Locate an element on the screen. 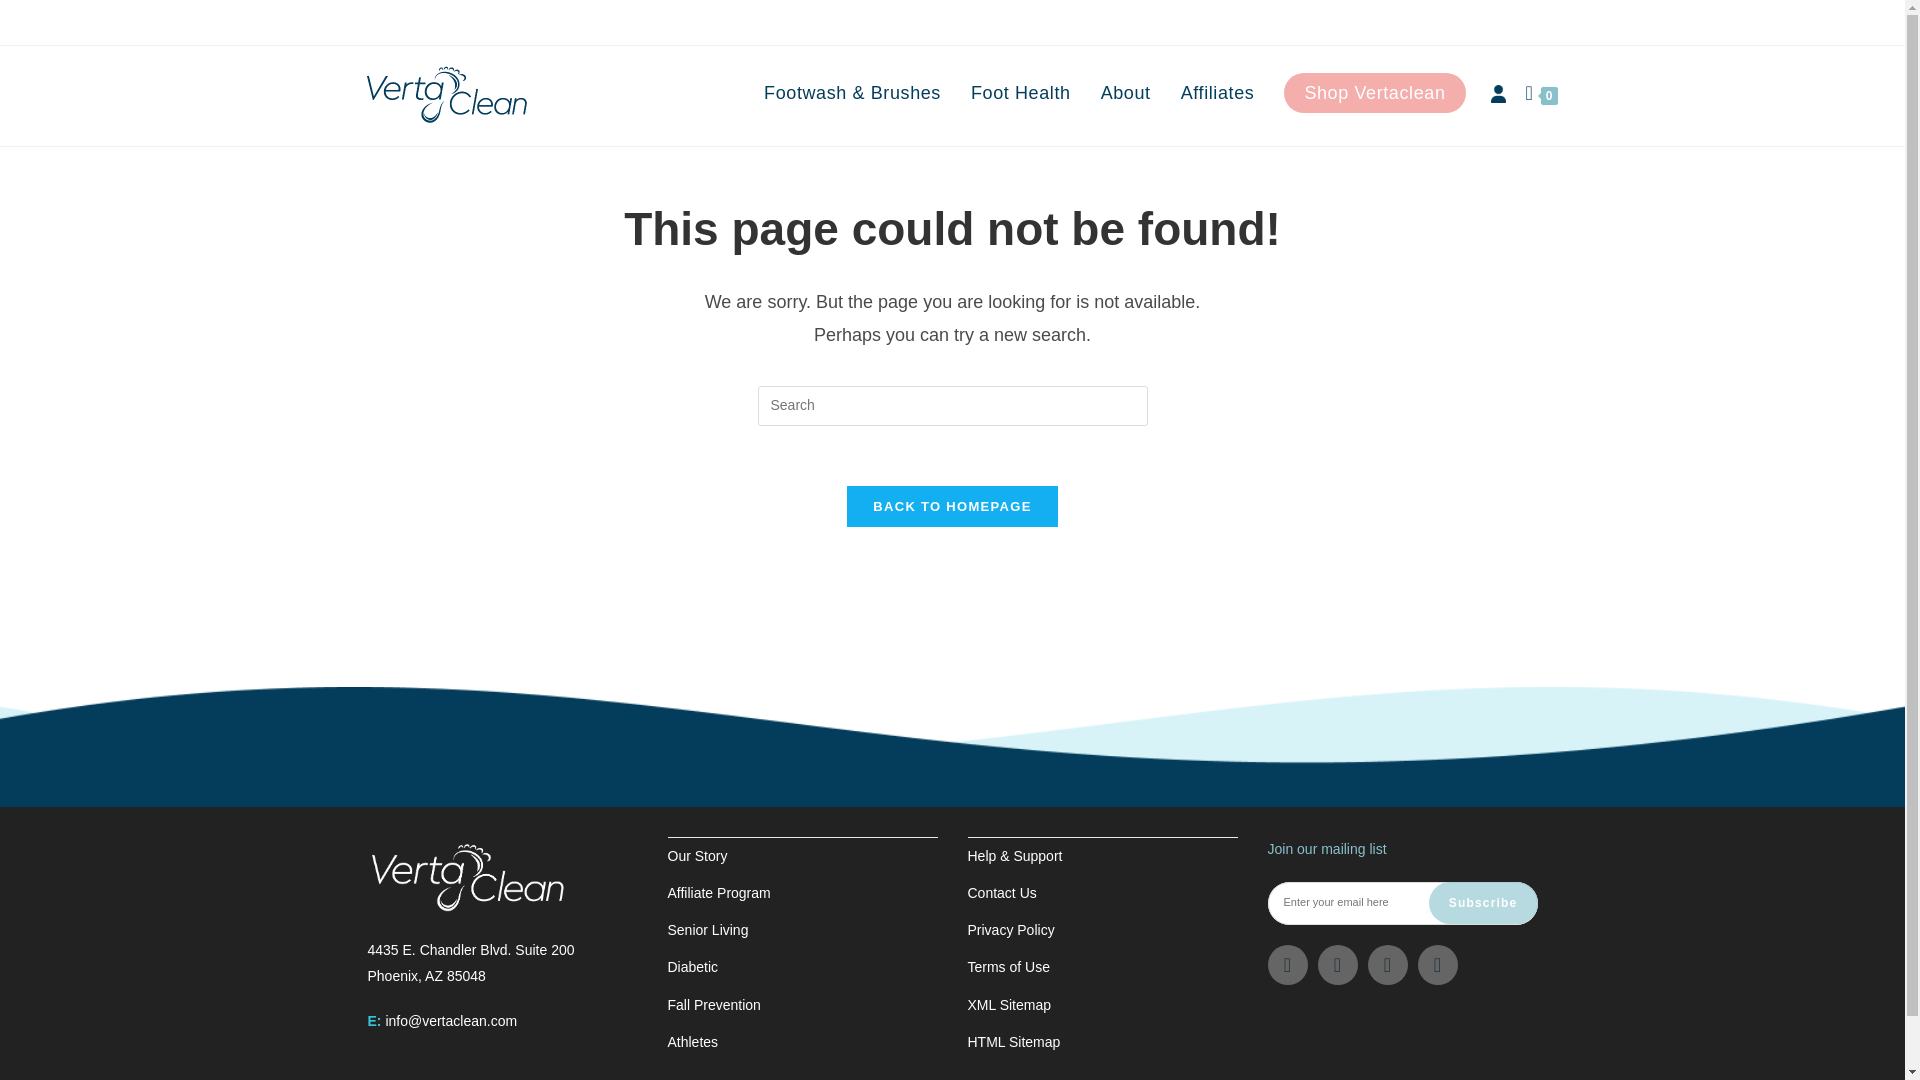  HTML Sitemap is located at coordinates (1014, 1041).